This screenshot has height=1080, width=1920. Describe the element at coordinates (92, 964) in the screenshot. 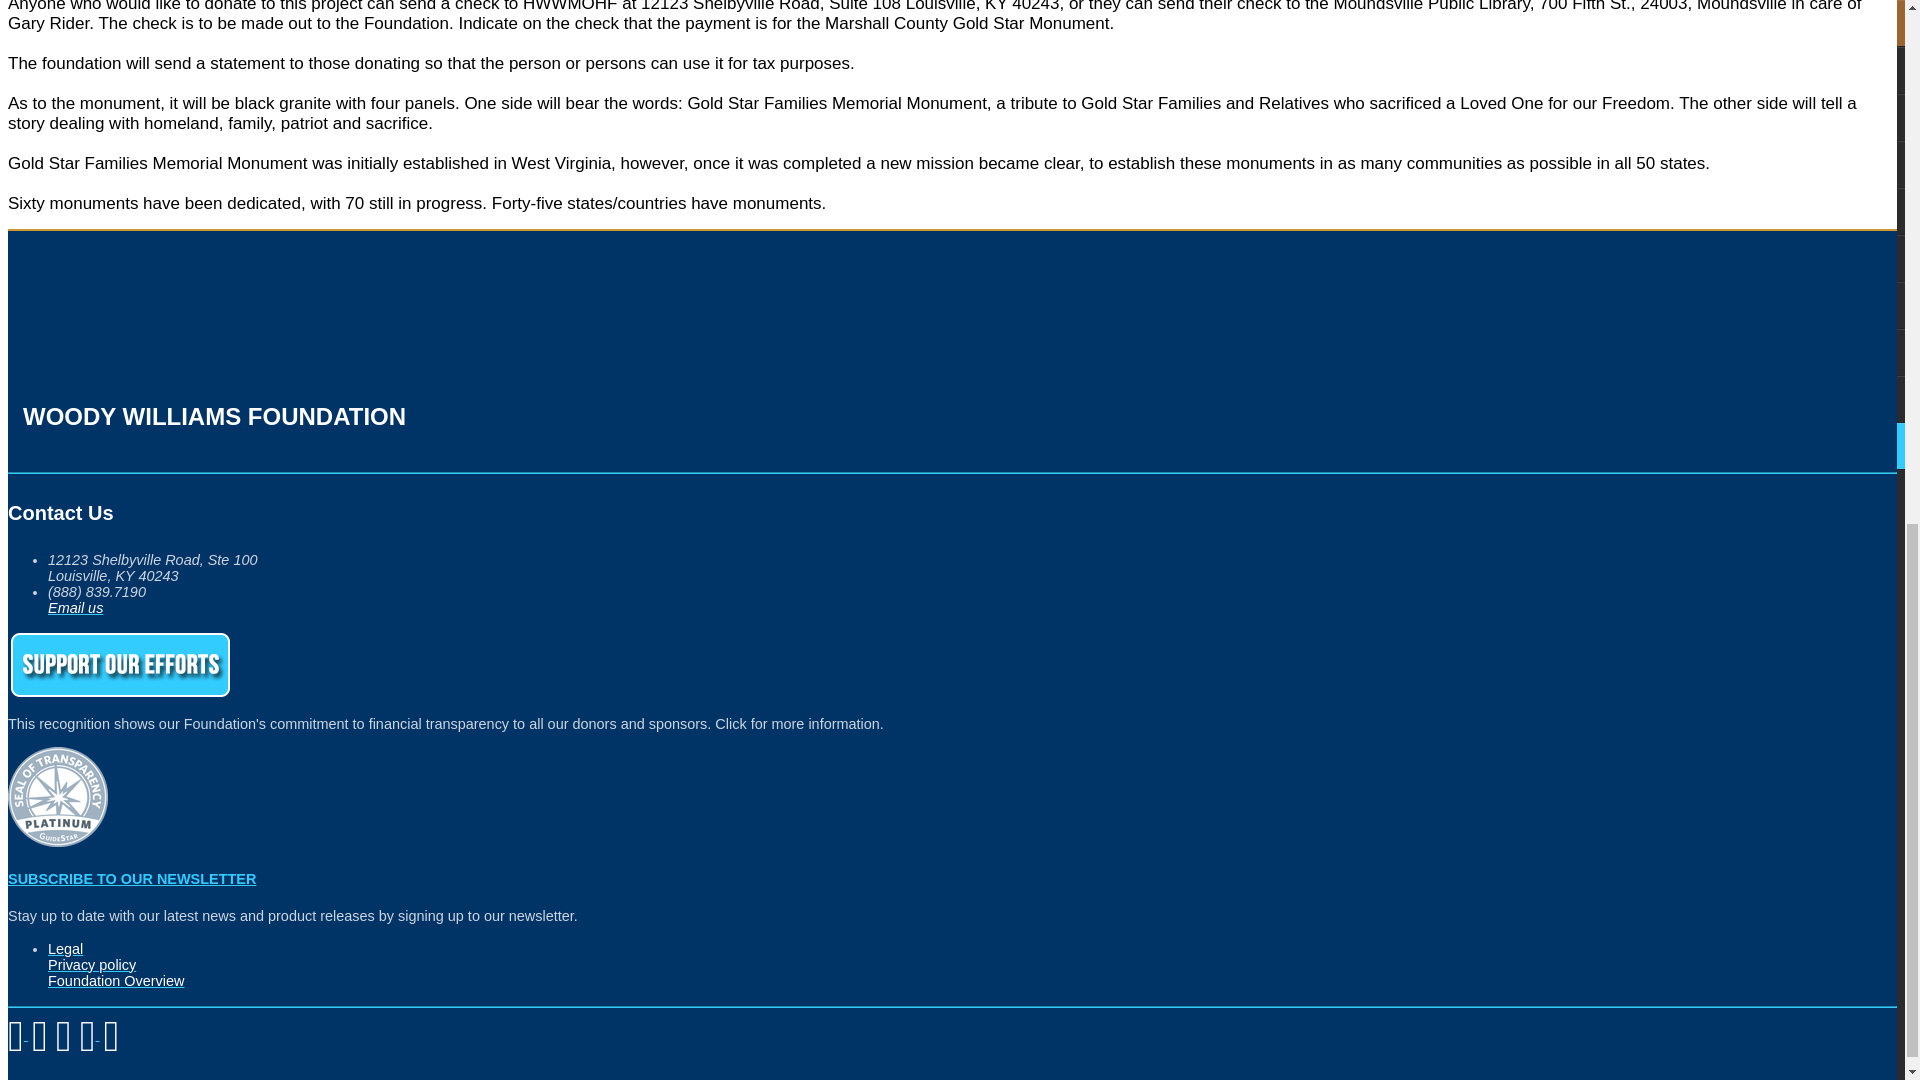

I see `Privacy policy` at that location.